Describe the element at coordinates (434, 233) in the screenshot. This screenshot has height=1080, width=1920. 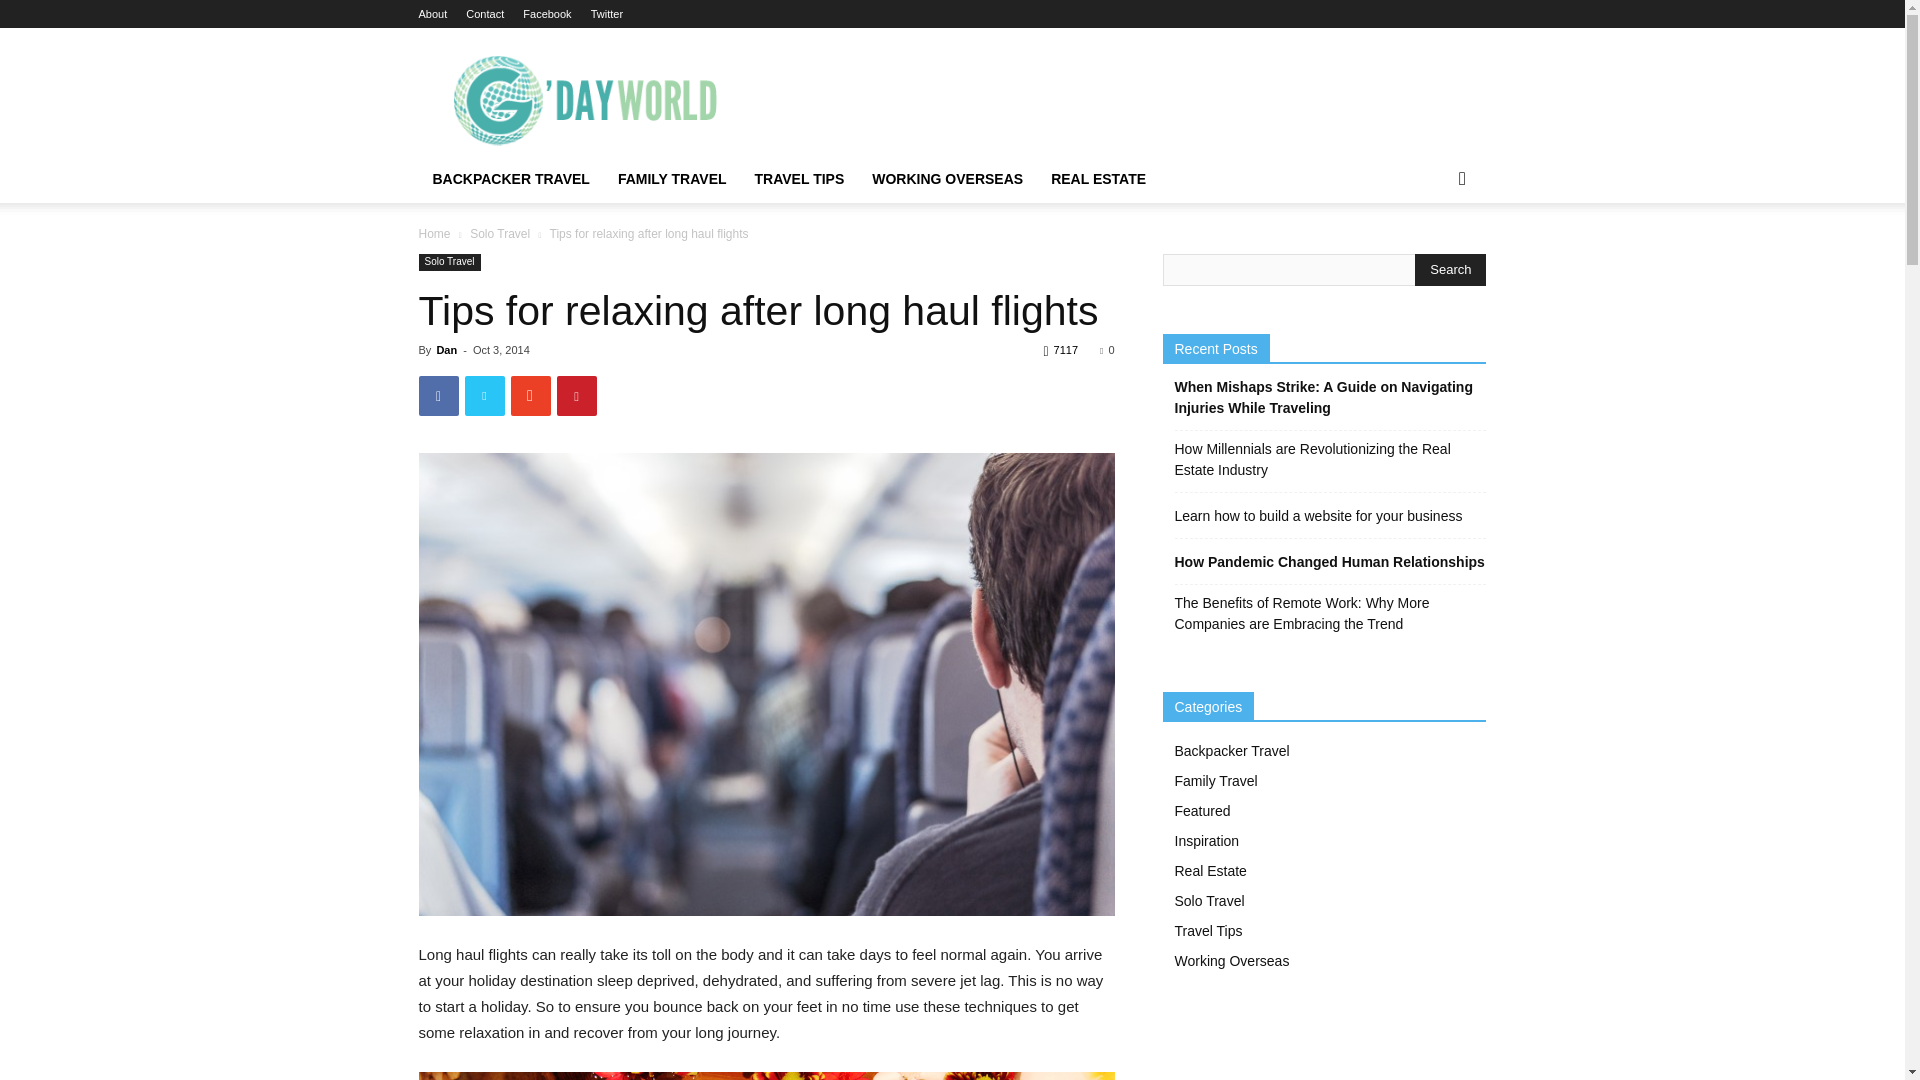
I see `Home` at that location.